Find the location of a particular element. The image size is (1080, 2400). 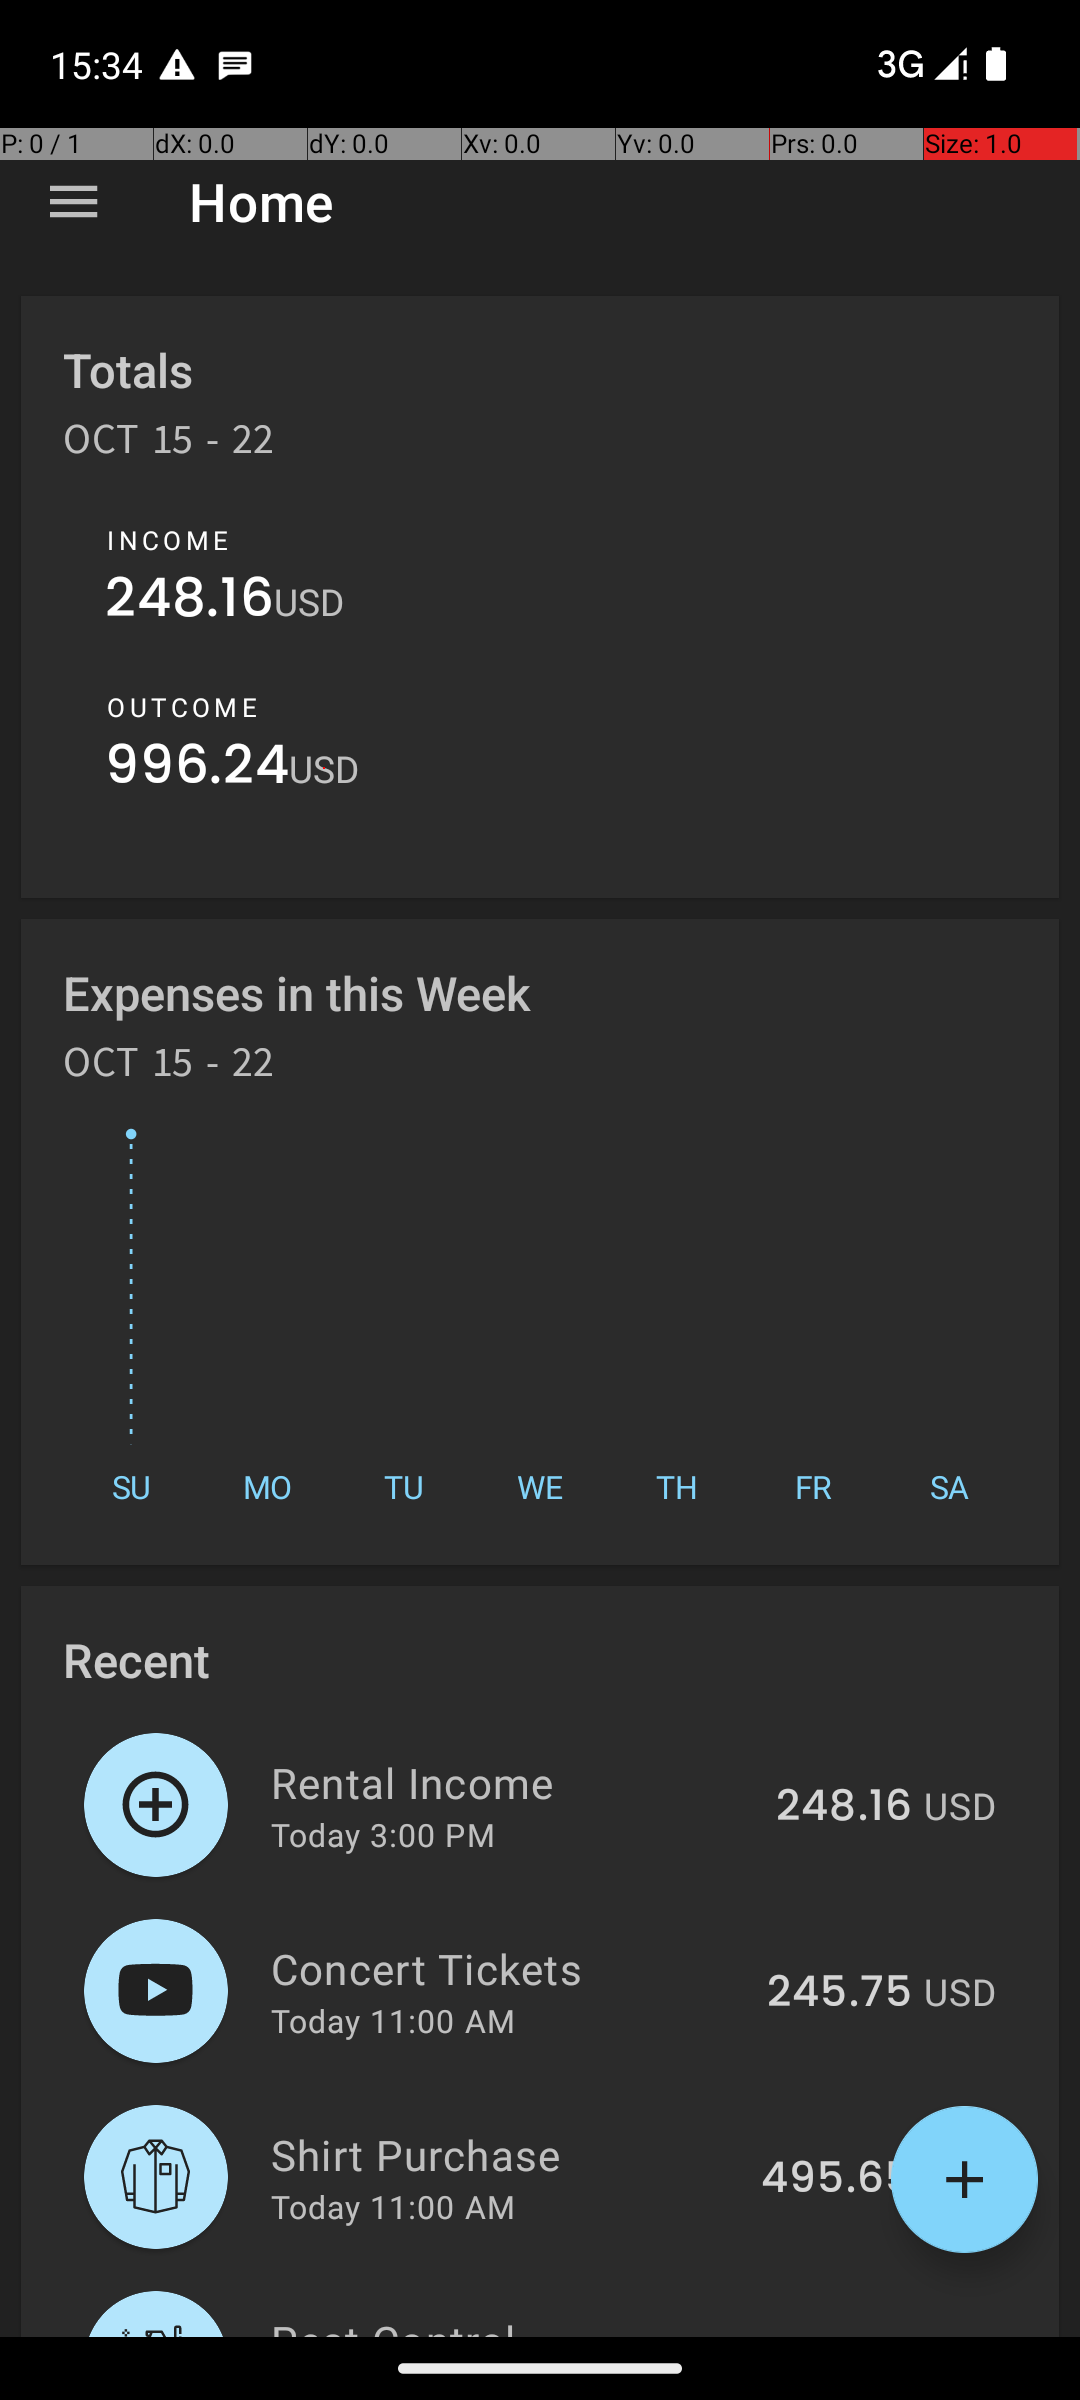

Concert Tickets is located at coordinates (508, 1968).